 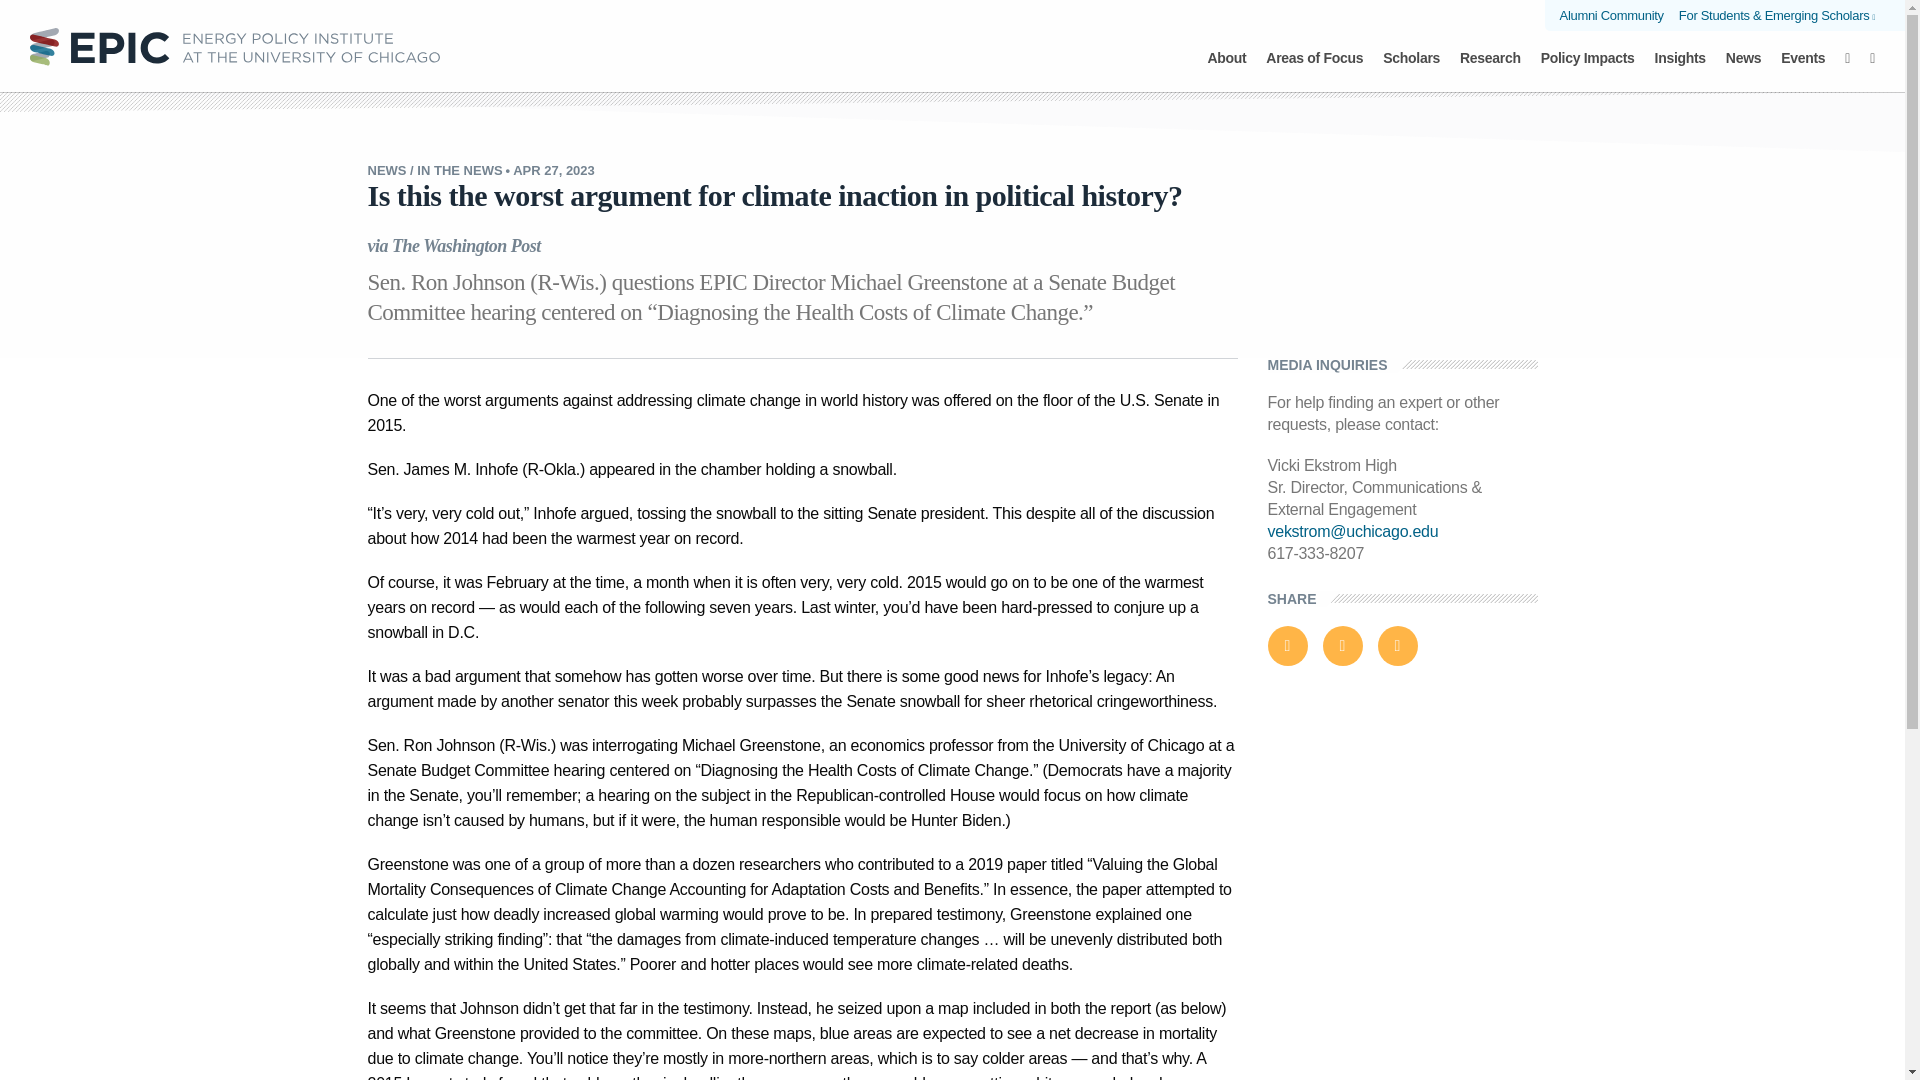 What do you see at coordinates (1411, 69) in the screenshot?
I see `Scholars` at bounding box center [1411, 69].